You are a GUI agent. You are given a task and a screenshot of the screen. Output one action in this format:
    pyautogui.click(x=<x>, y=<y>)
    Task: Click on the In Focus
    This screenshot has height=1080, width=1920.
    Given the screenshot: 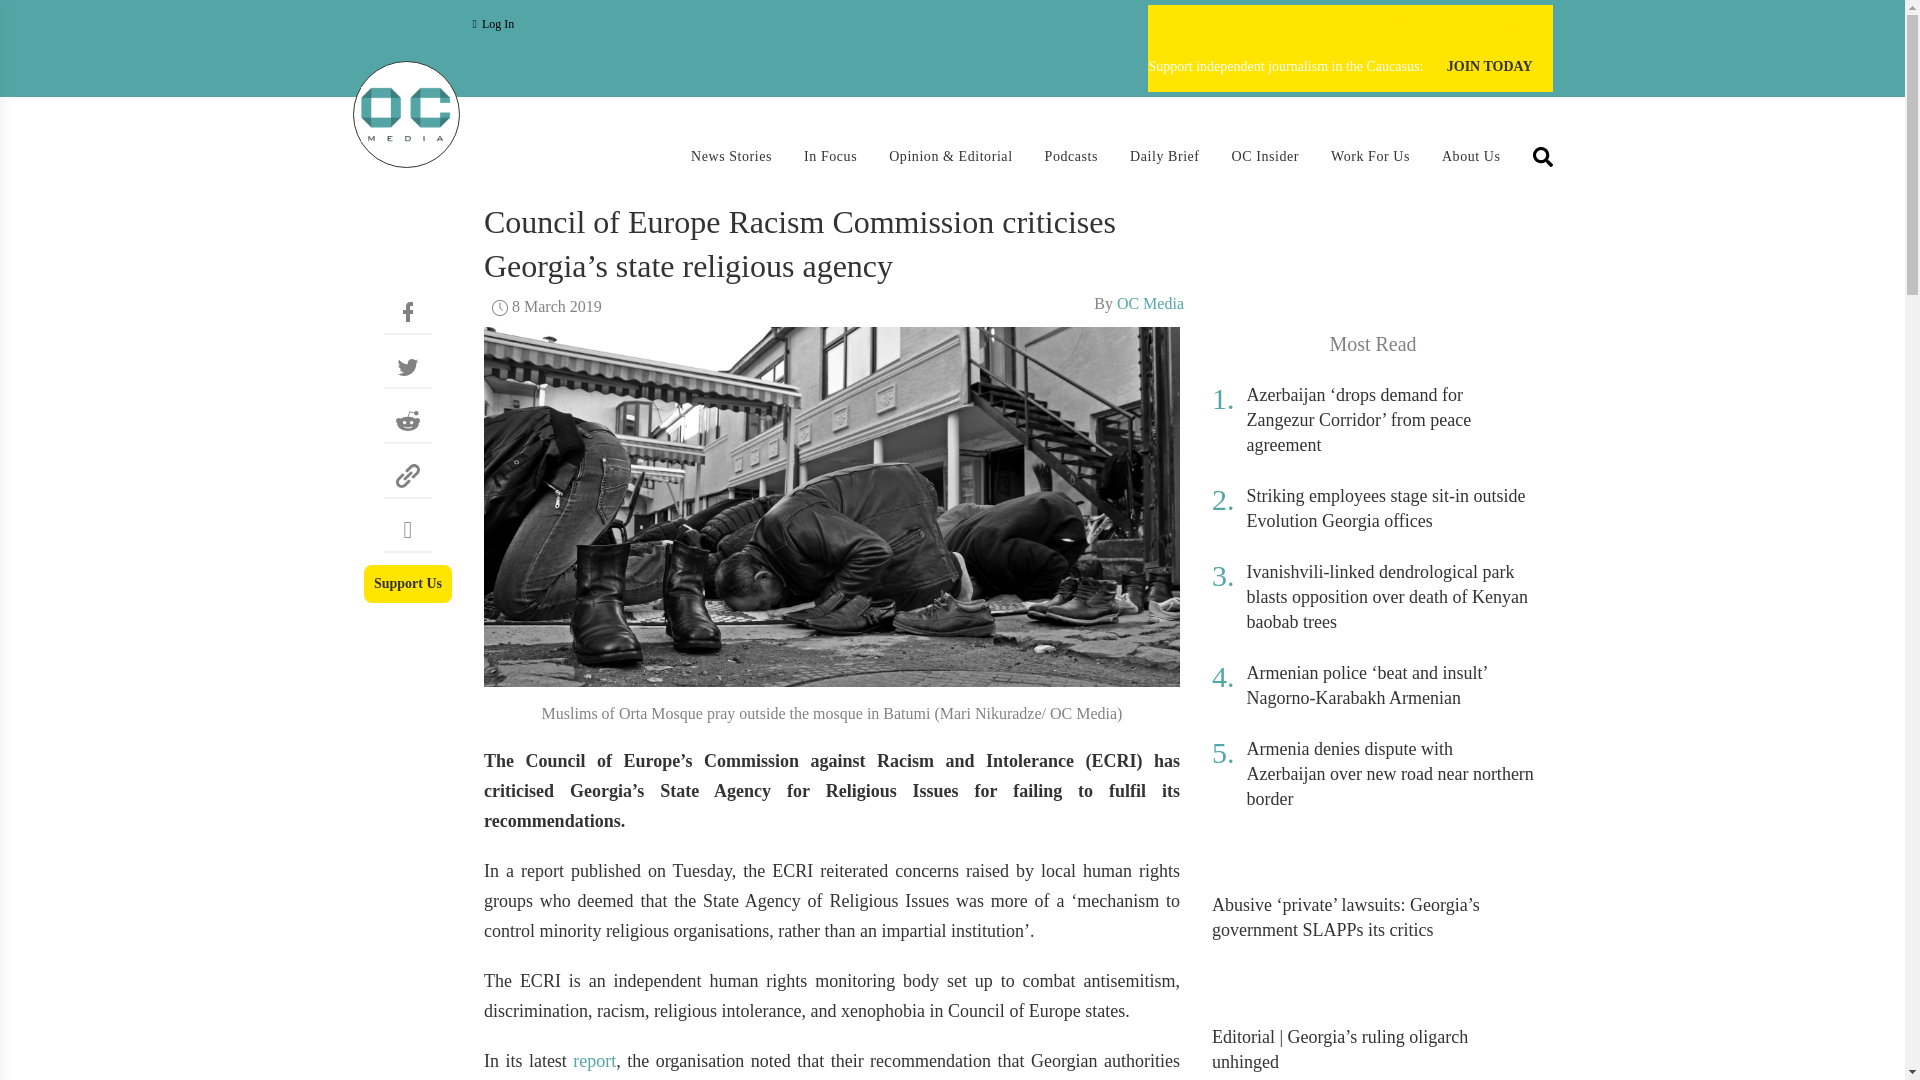 What is the action you would take?
    pyautogui.click(x=830, y=156)
    